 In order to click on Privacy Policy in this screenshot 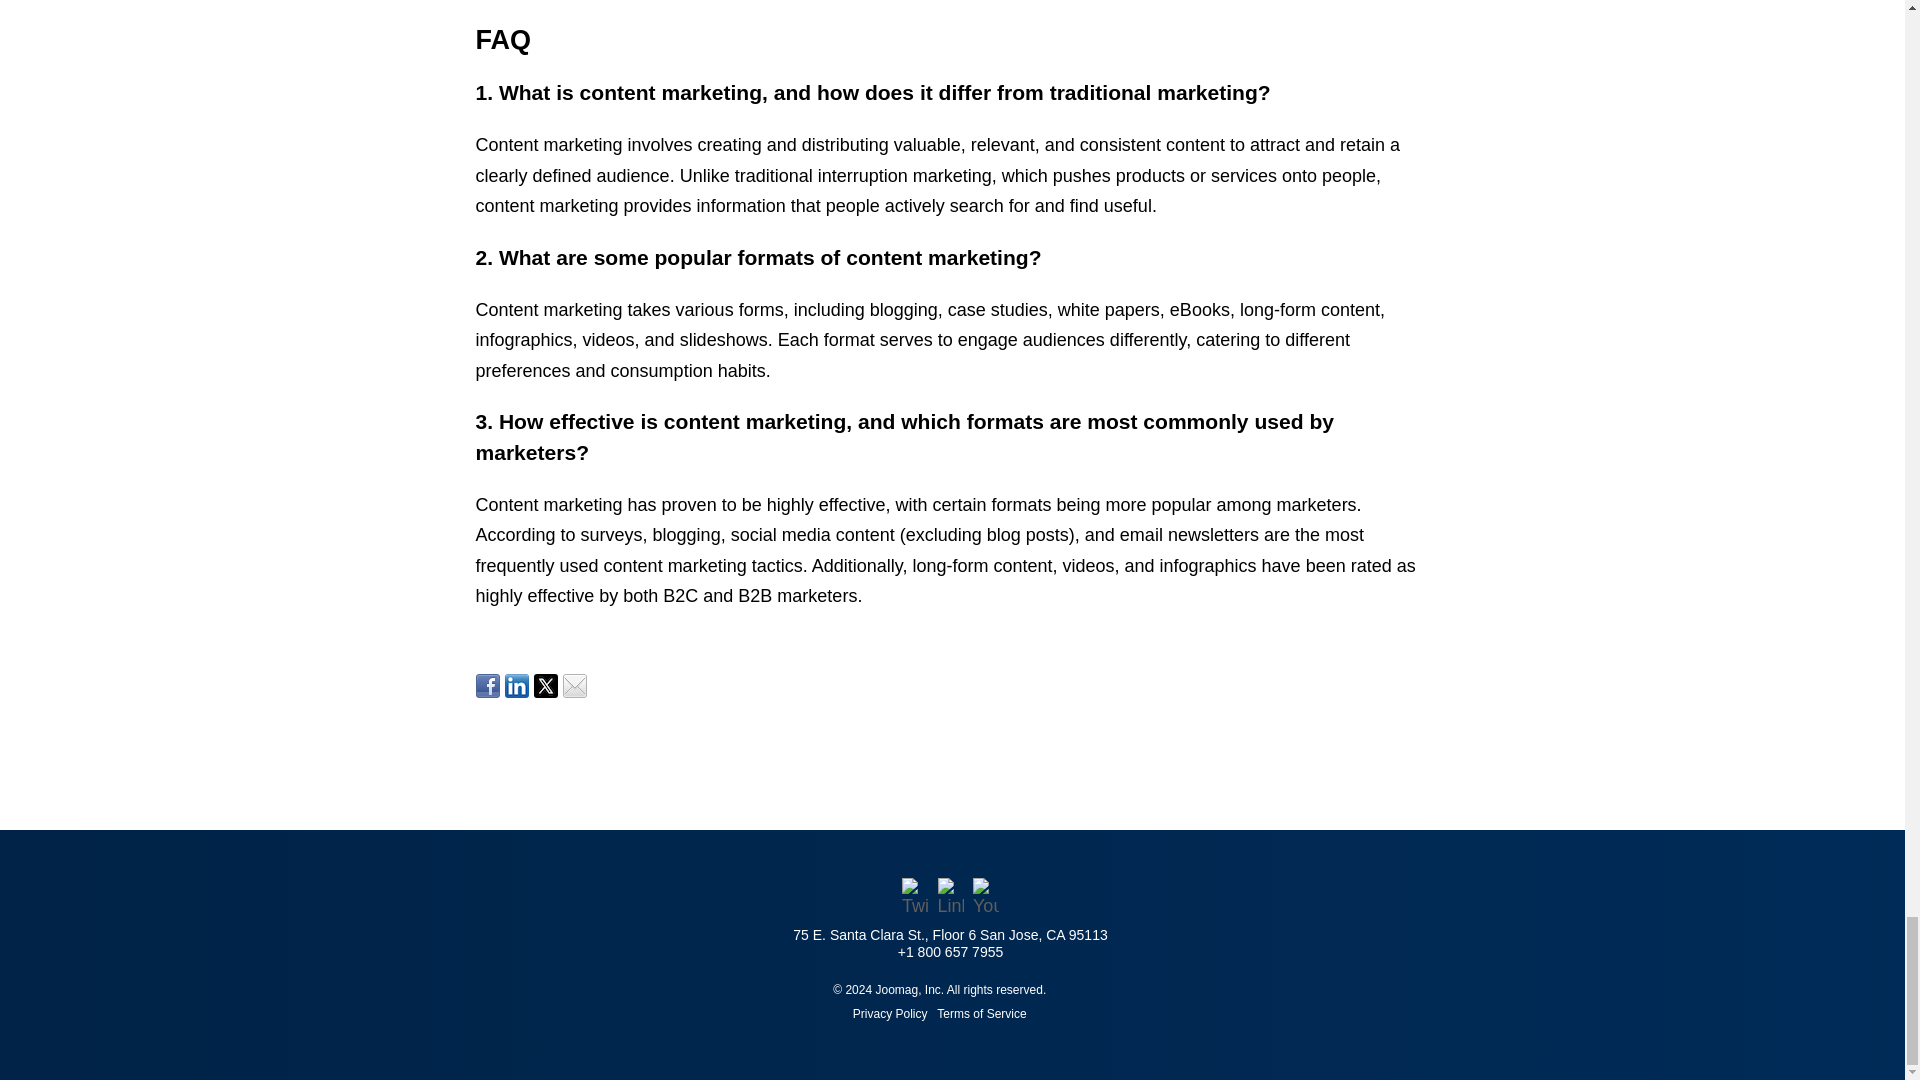, I will do `click(892, 1013)`.